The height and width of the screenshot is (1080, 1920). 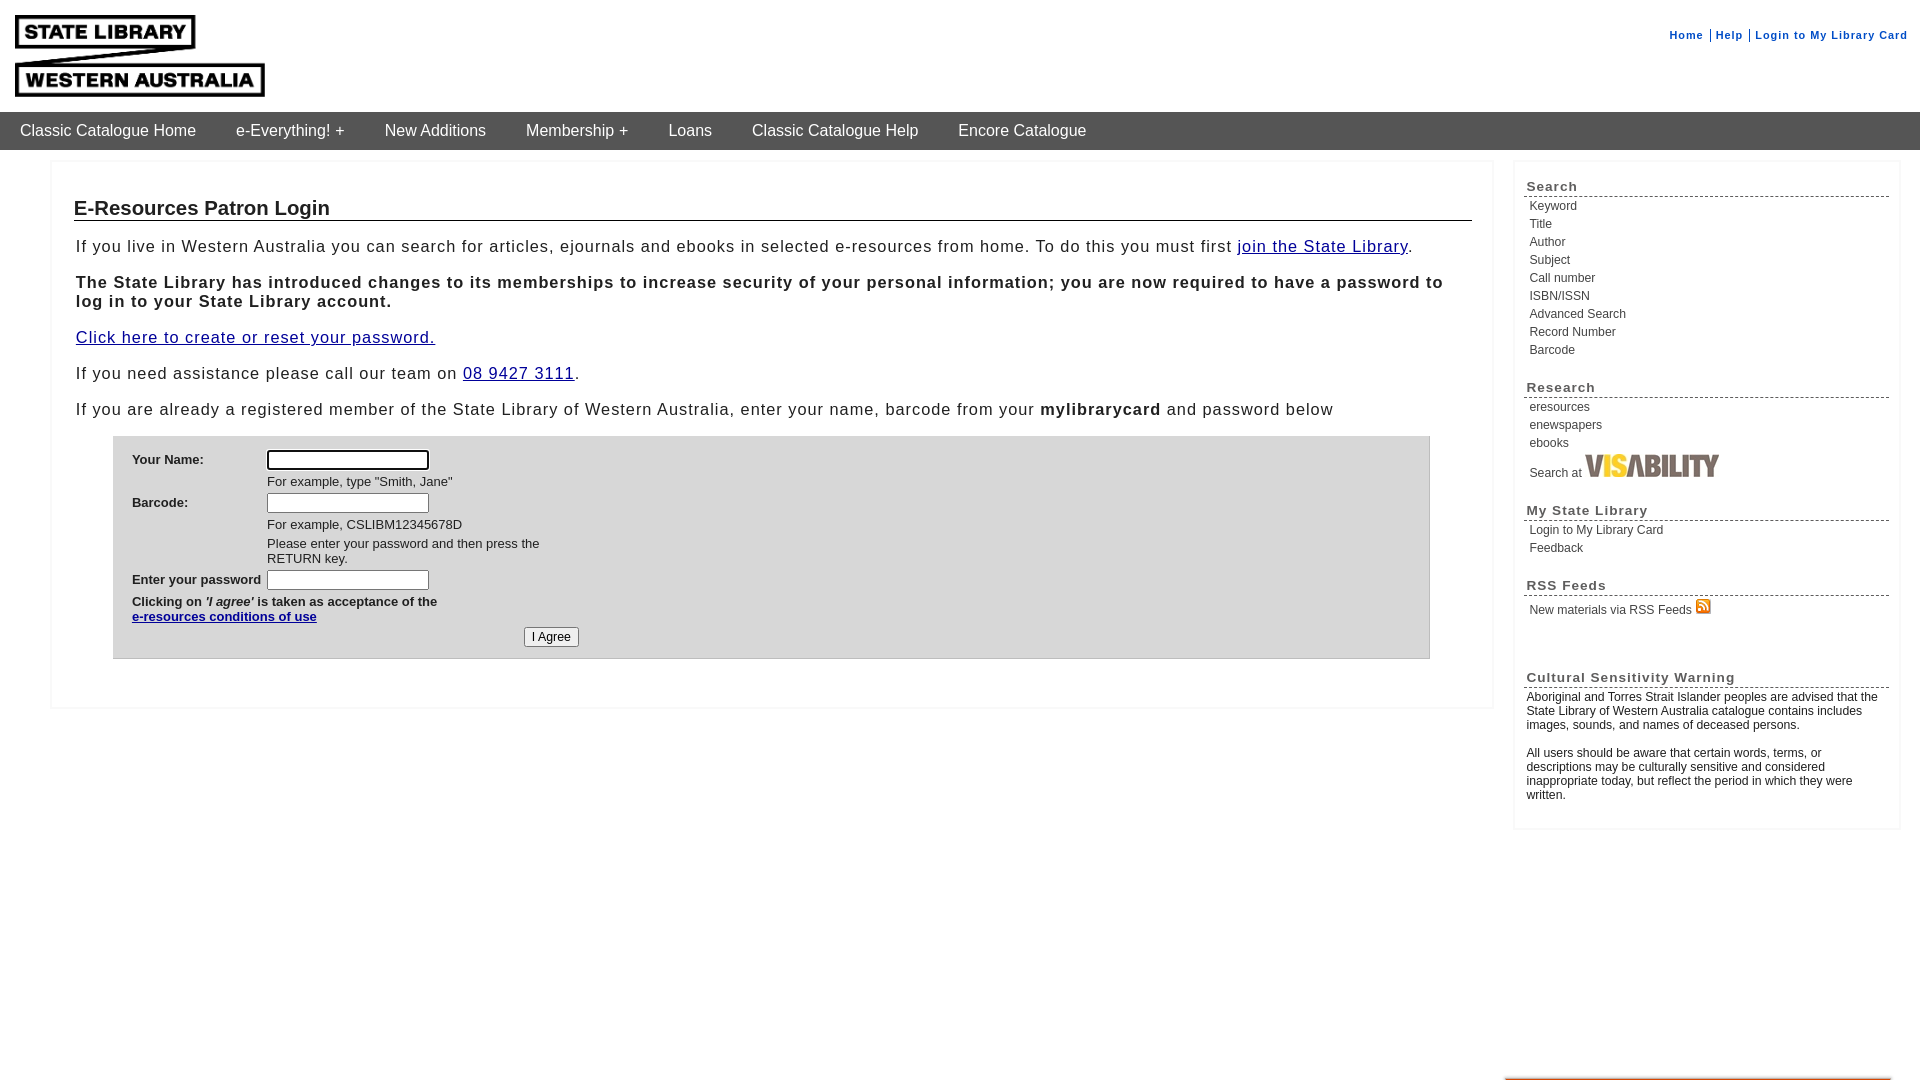 What do you see at coordinates (1708, 350) in the screenshot?
I see `Barcode` at bounding box center [1708, 350].